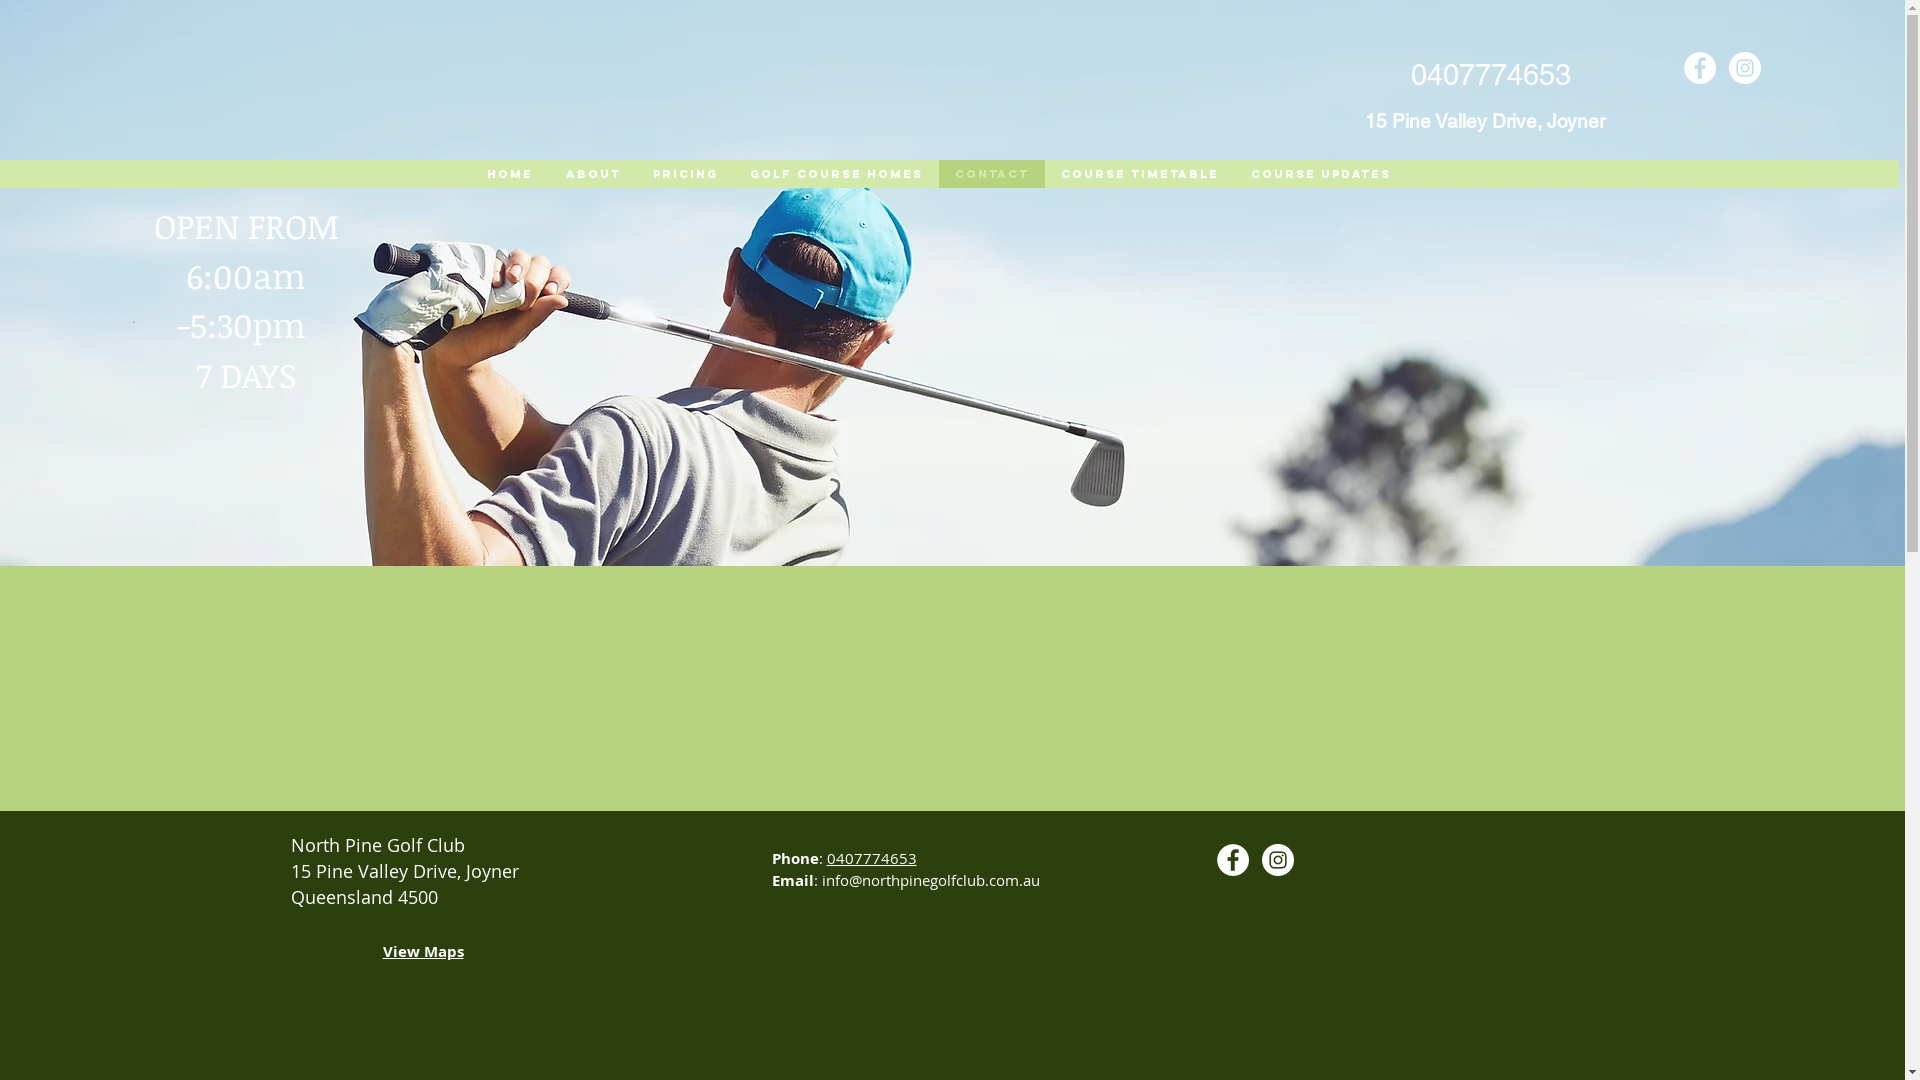 Image resolution: width=1920 pixels, height=1080 pixels. What do you see at coordinates (1139, 174) in the screenshot?
I see `Course Timetable` at bounding box center [1139, 174].